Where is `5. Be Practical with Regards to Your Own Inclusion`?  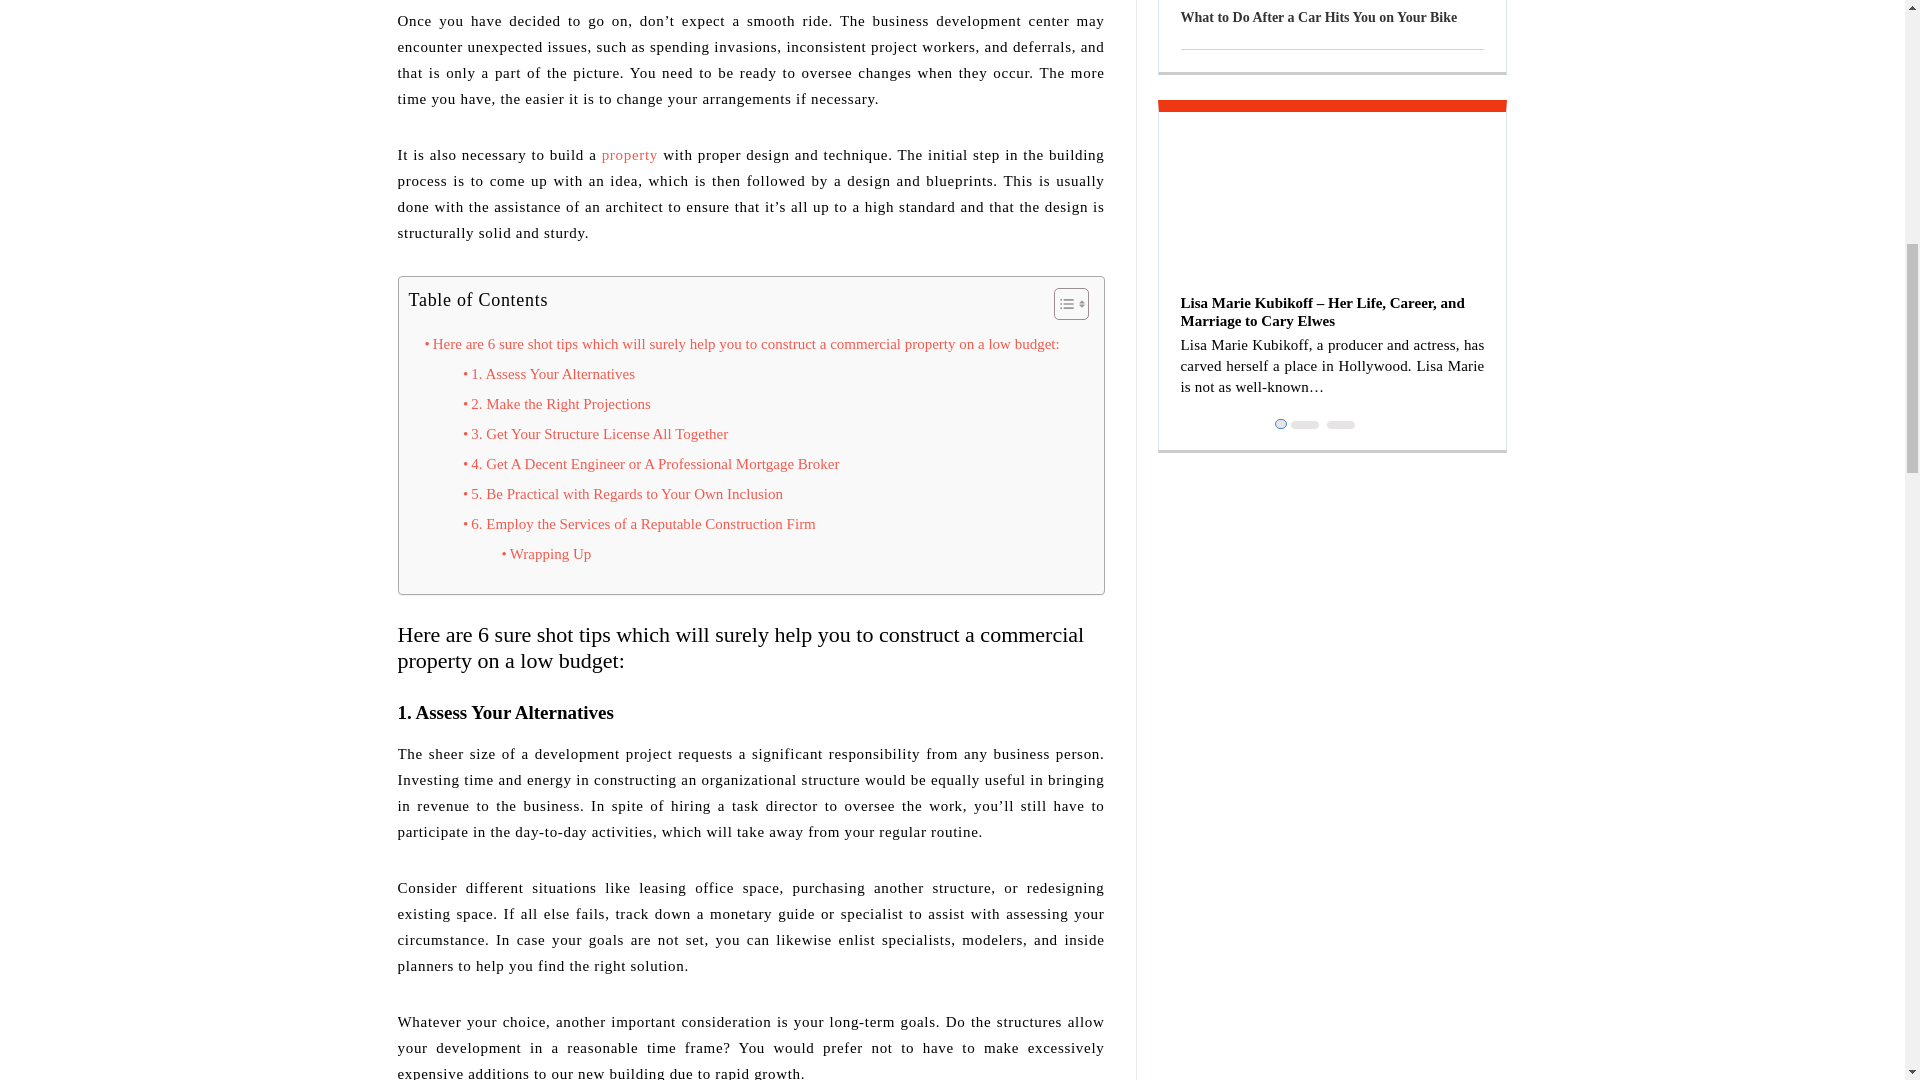
5. Be Practical with Regards to Your Own Inclusion is located at coordinates (622, 494).